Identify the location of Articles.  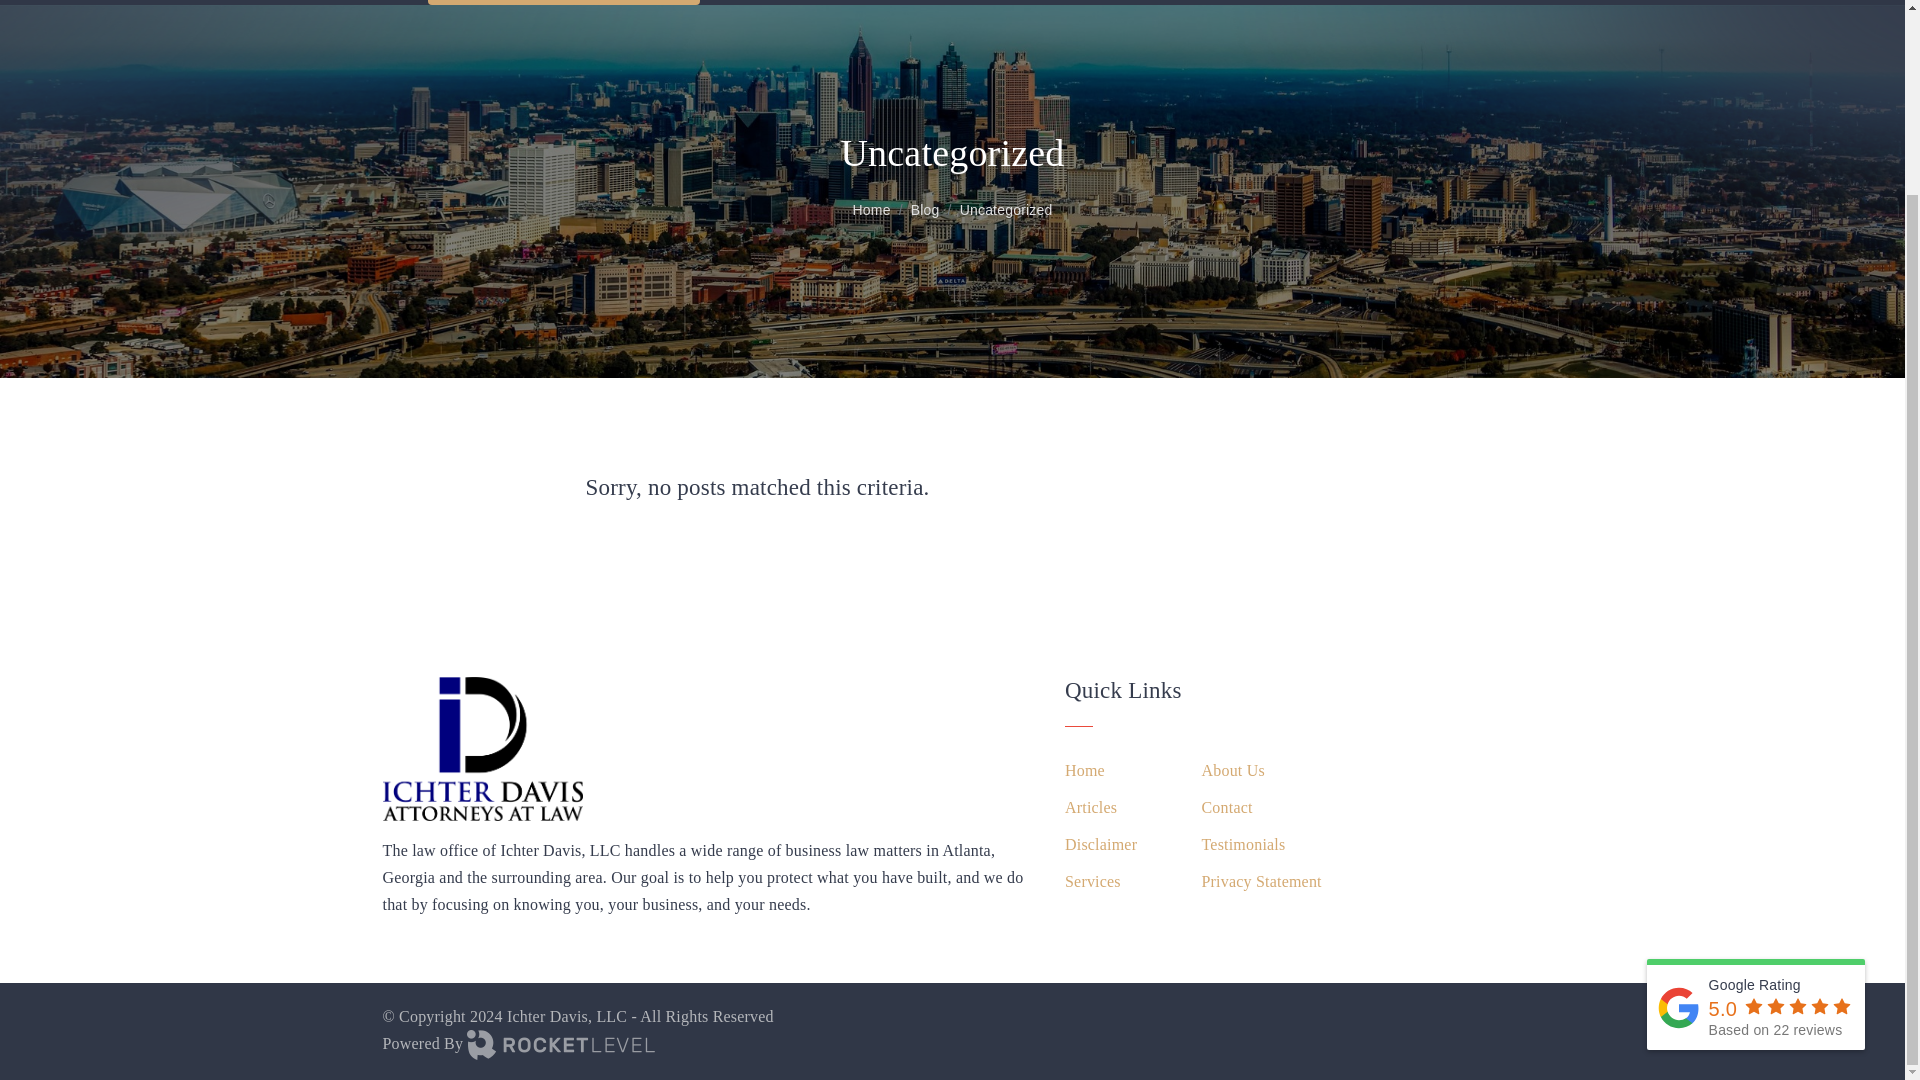
(1091, 806).